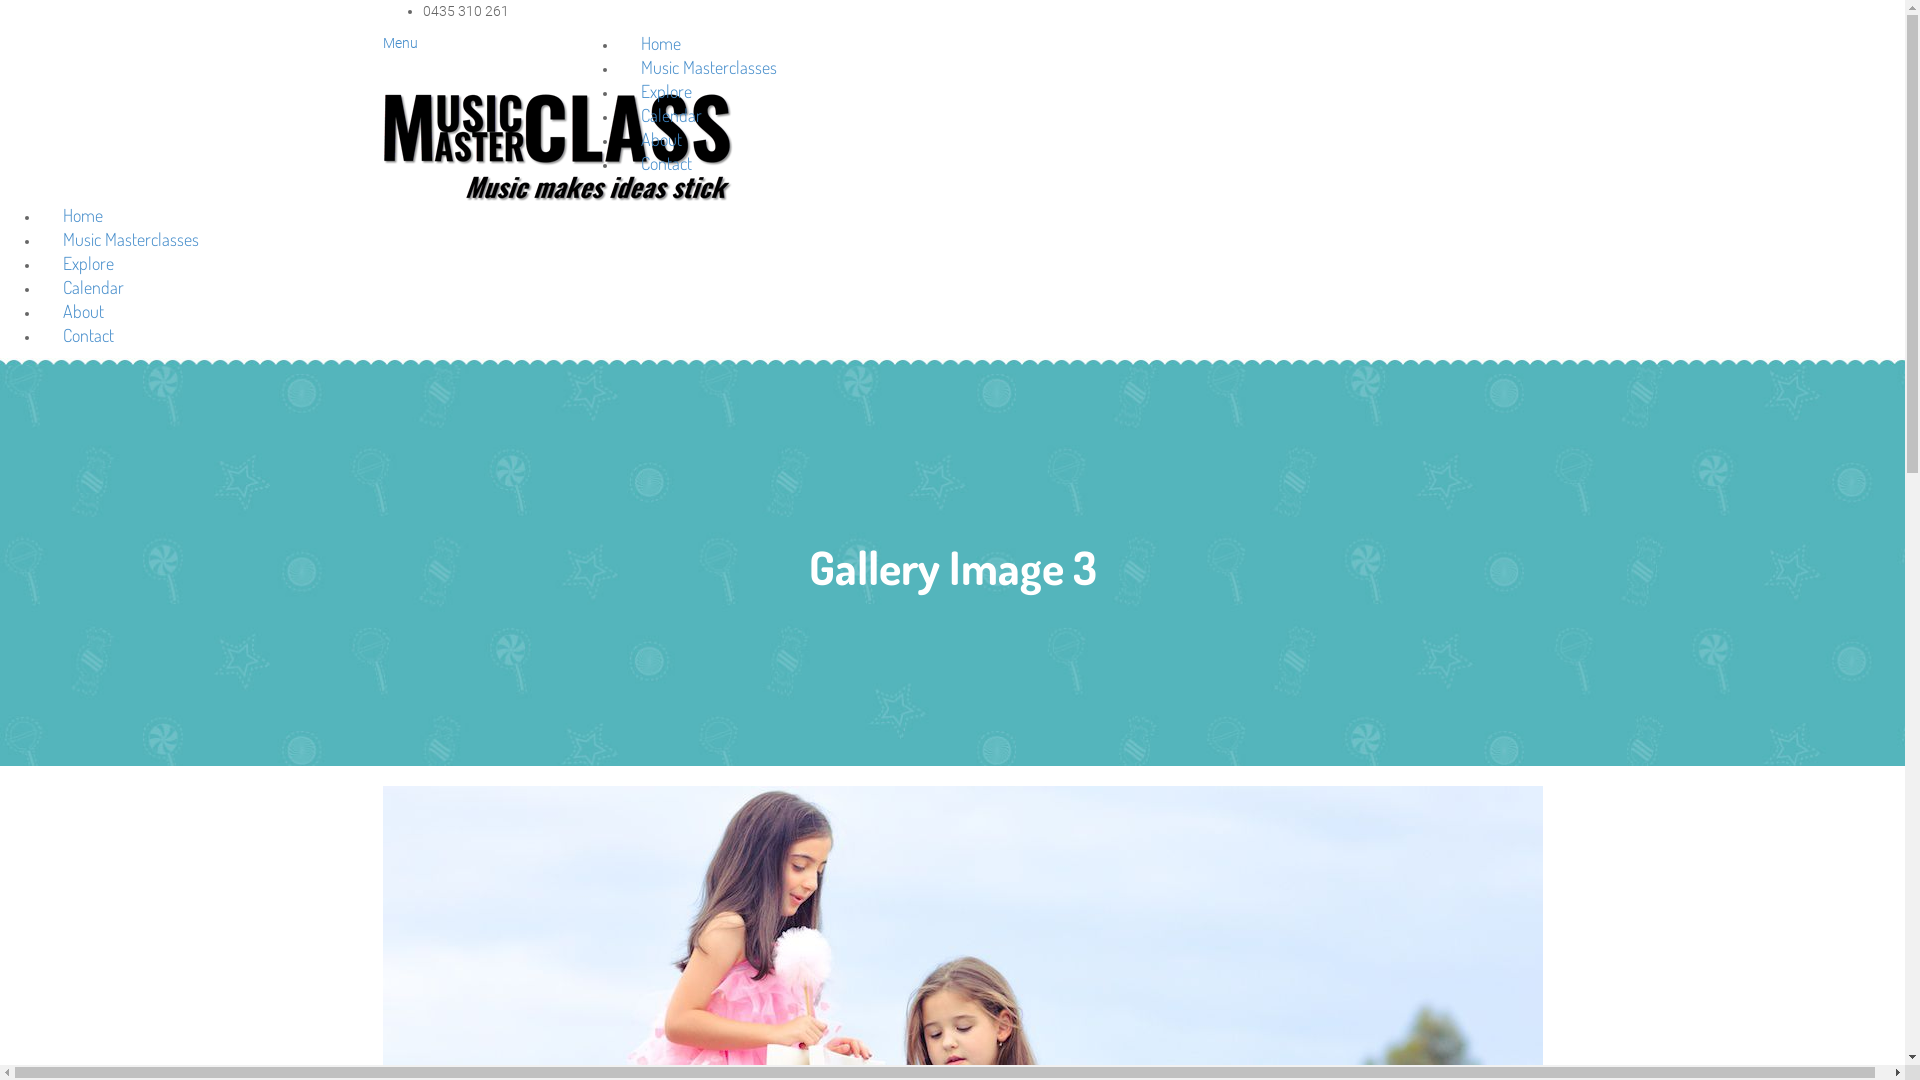  What do you see at coordinates (88, 263) in the screenshot?
I see `Explore` at bounding box center [88, 263].